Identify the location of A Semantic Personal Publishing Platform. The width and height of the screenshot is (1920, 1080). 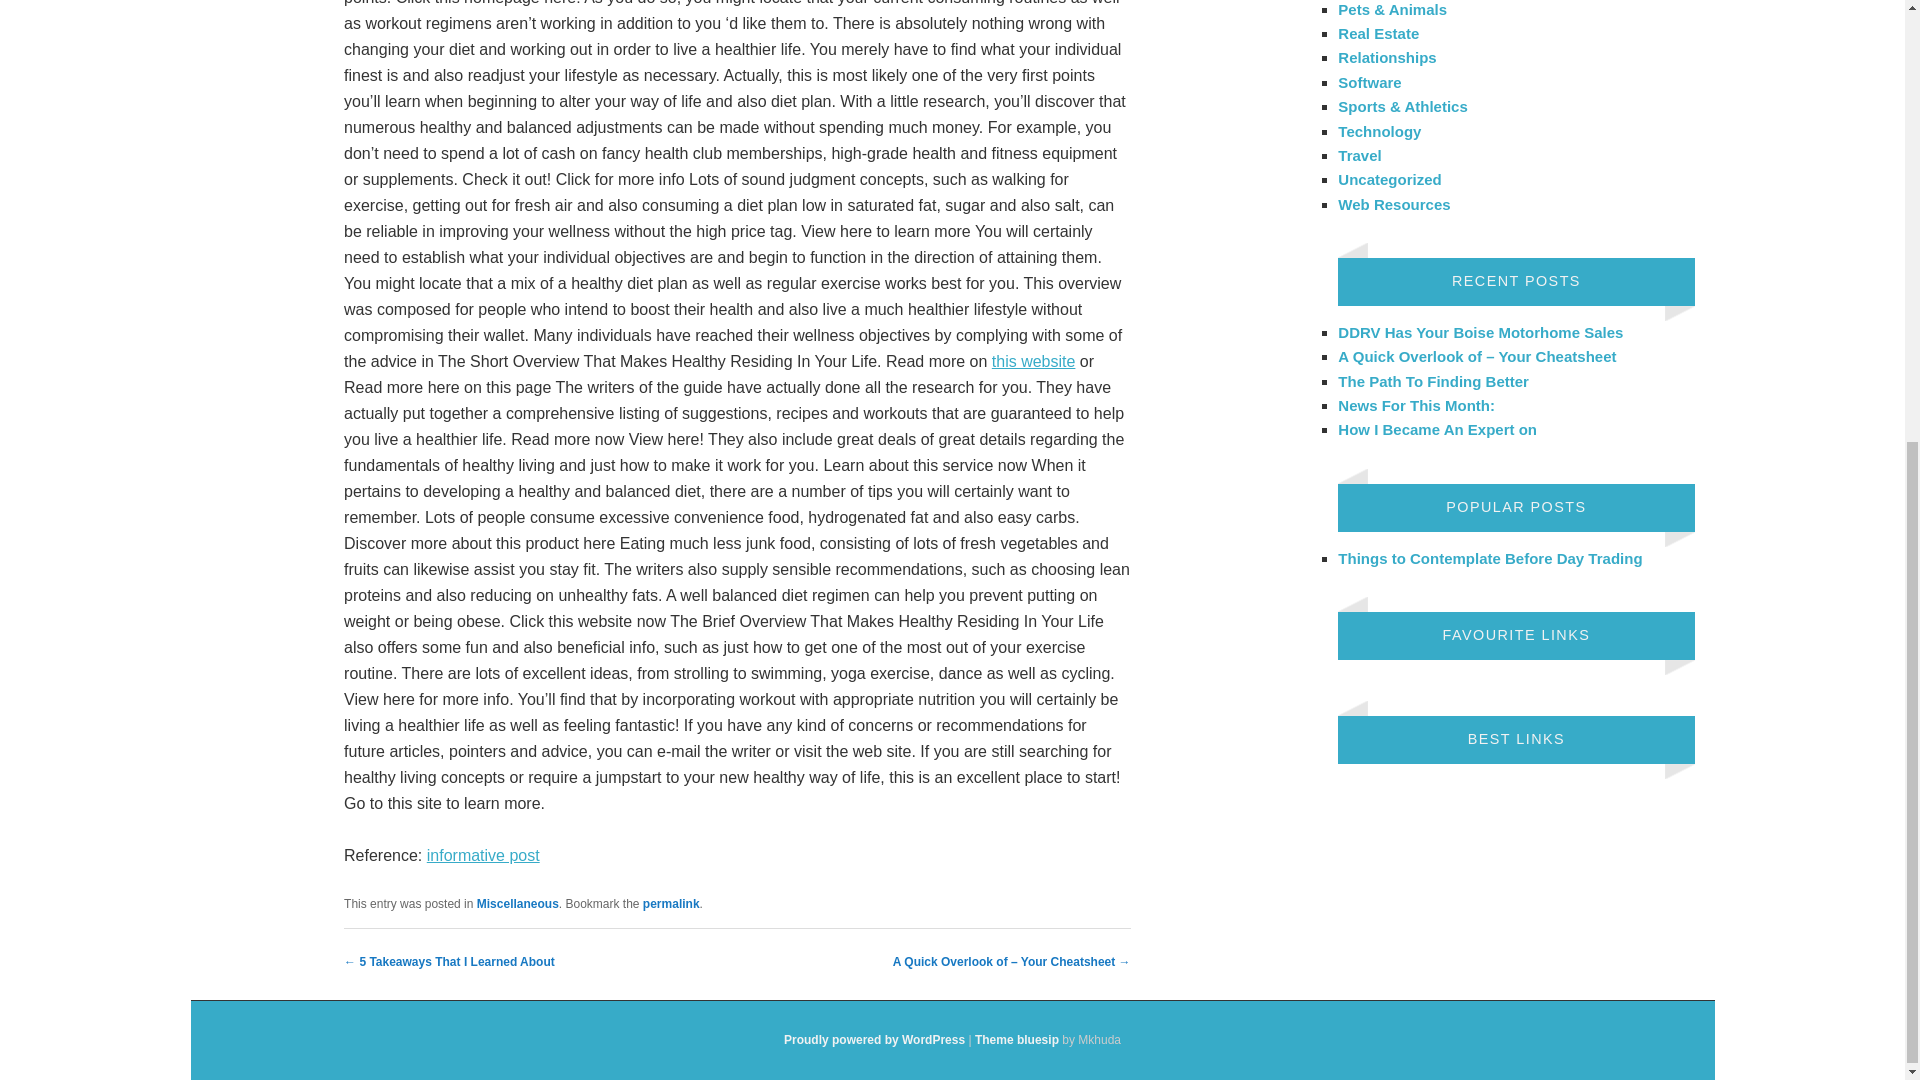
(874, 1039).